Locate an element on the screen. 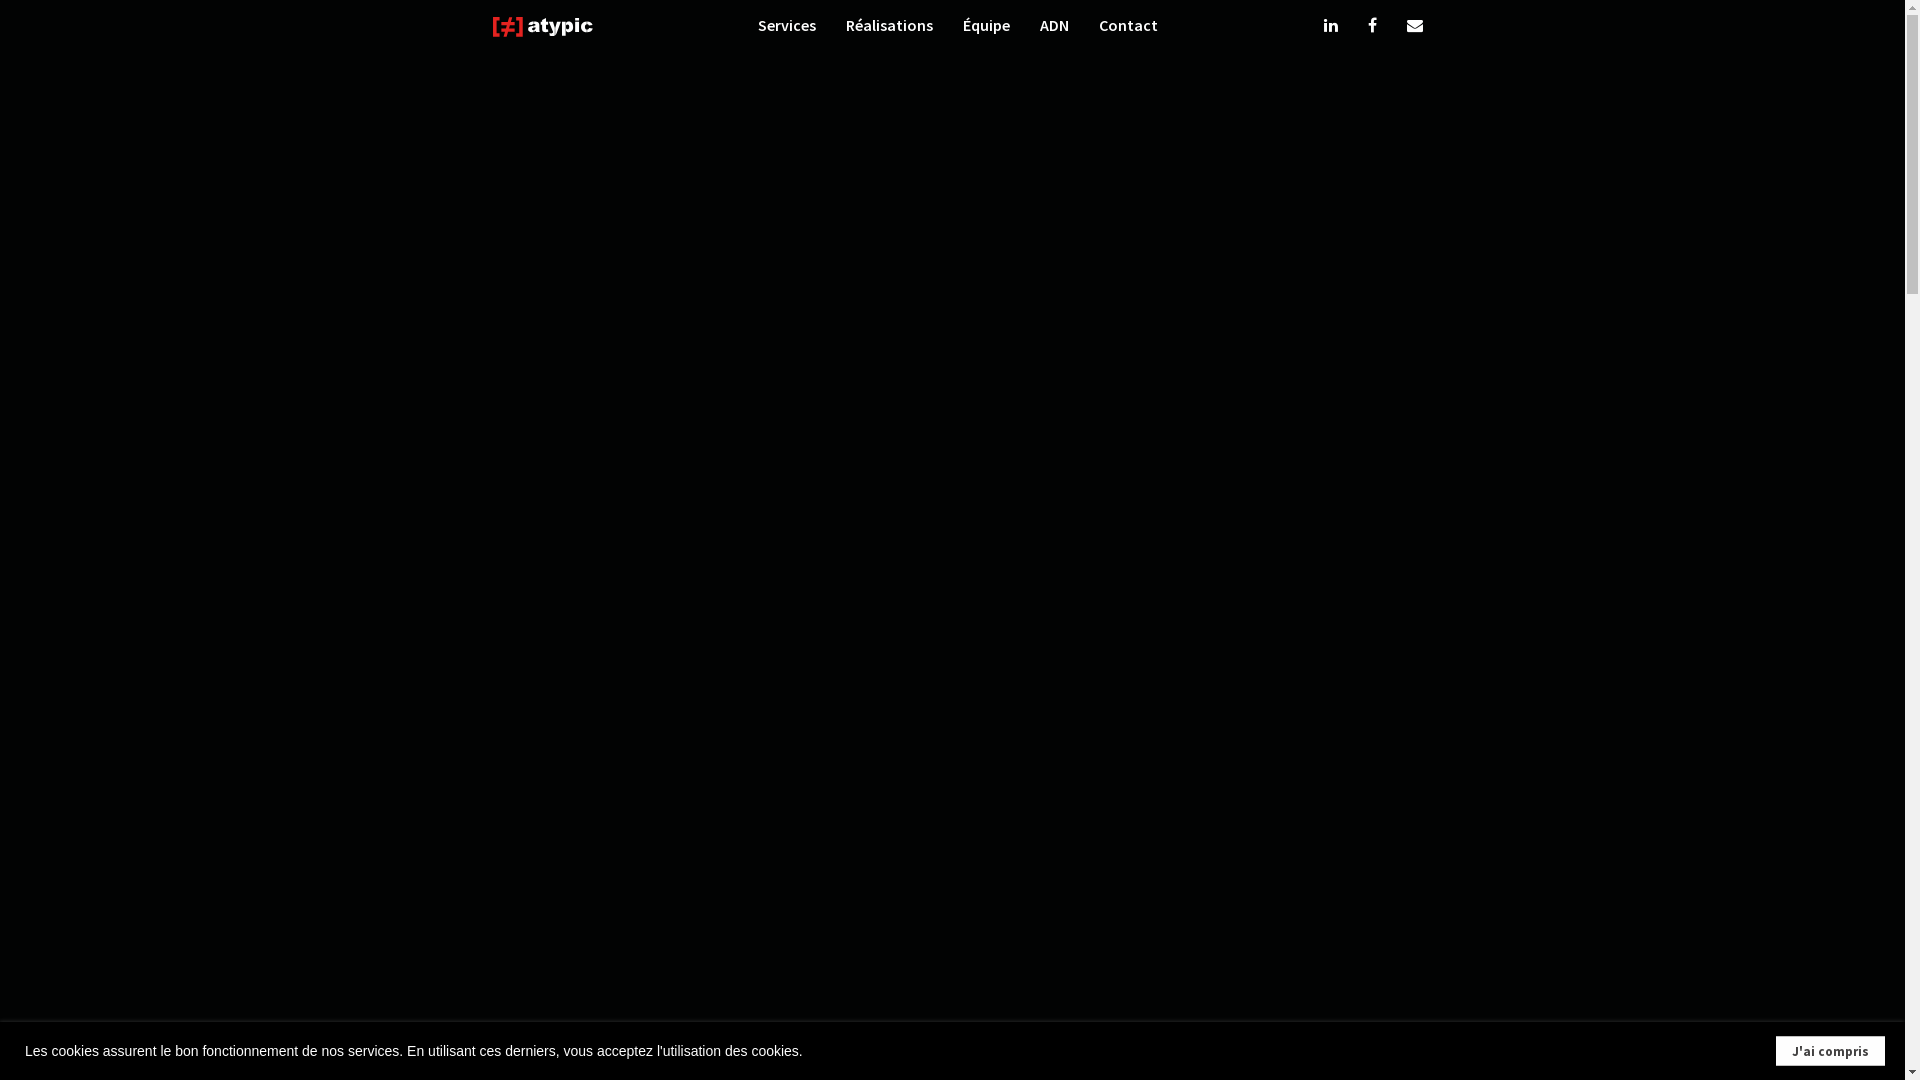 This screenshot has width=1920, height=1080. Activation POS is located at coordinates (1648, 961).